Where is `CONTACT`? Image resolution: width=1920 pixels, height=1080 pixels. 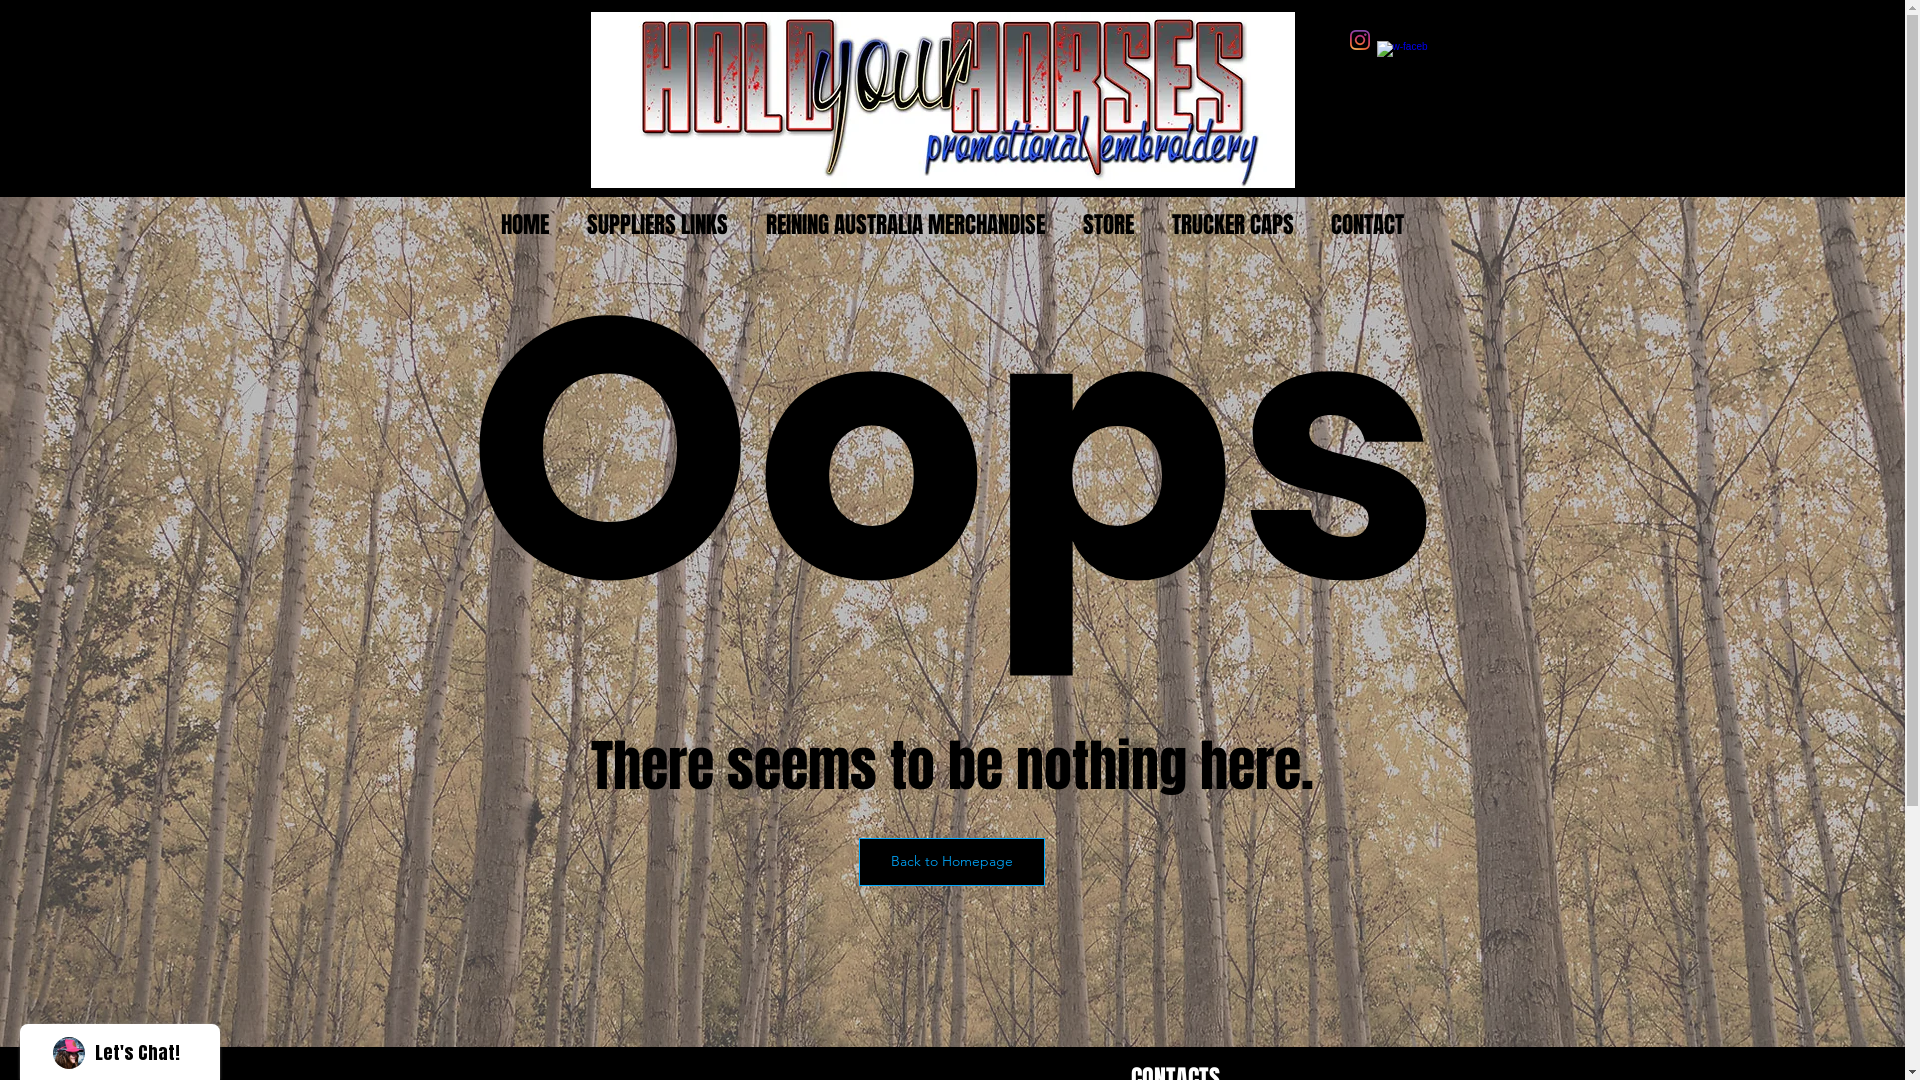 CONTACT is located at coordinates (1367, 226).